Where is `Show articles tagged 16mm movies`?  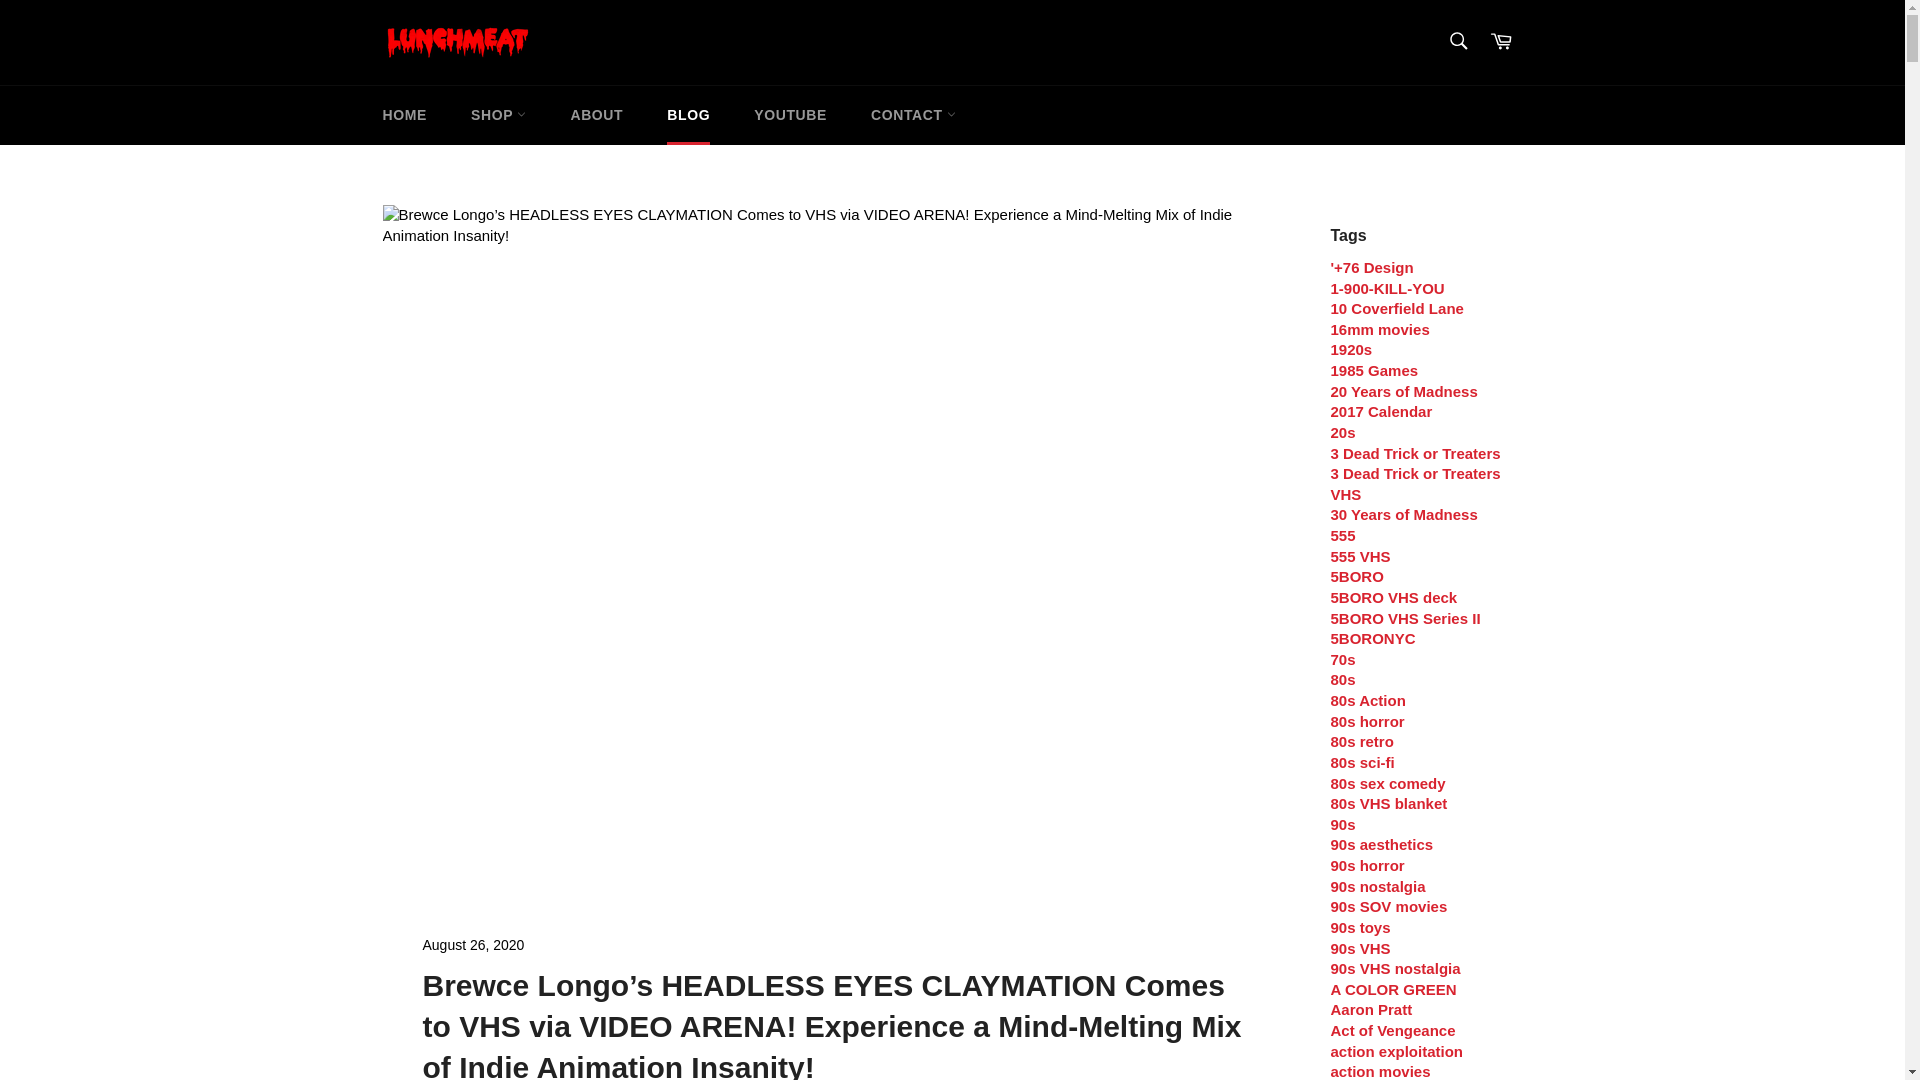
Show articles tagged 16mm movies is located at coordinates (1379, 329).